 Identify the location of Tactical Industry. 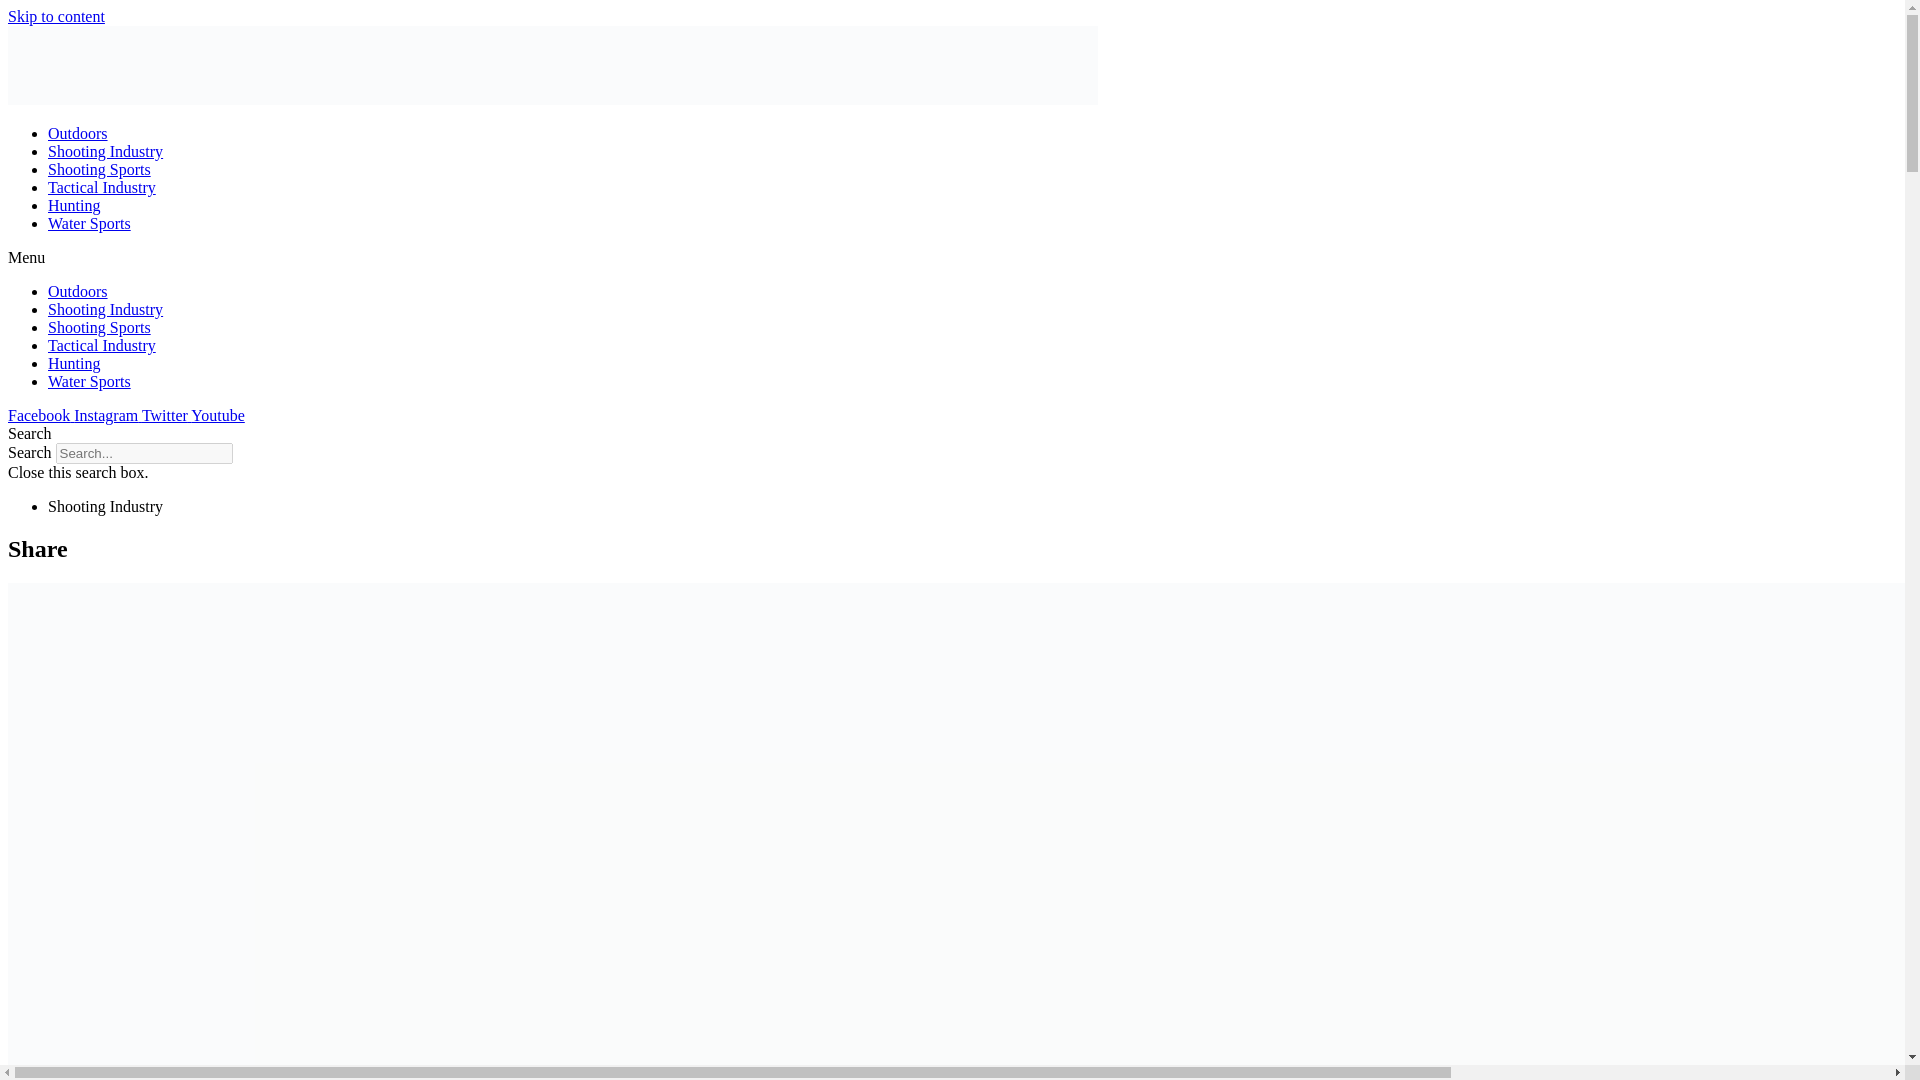
(102, 345).